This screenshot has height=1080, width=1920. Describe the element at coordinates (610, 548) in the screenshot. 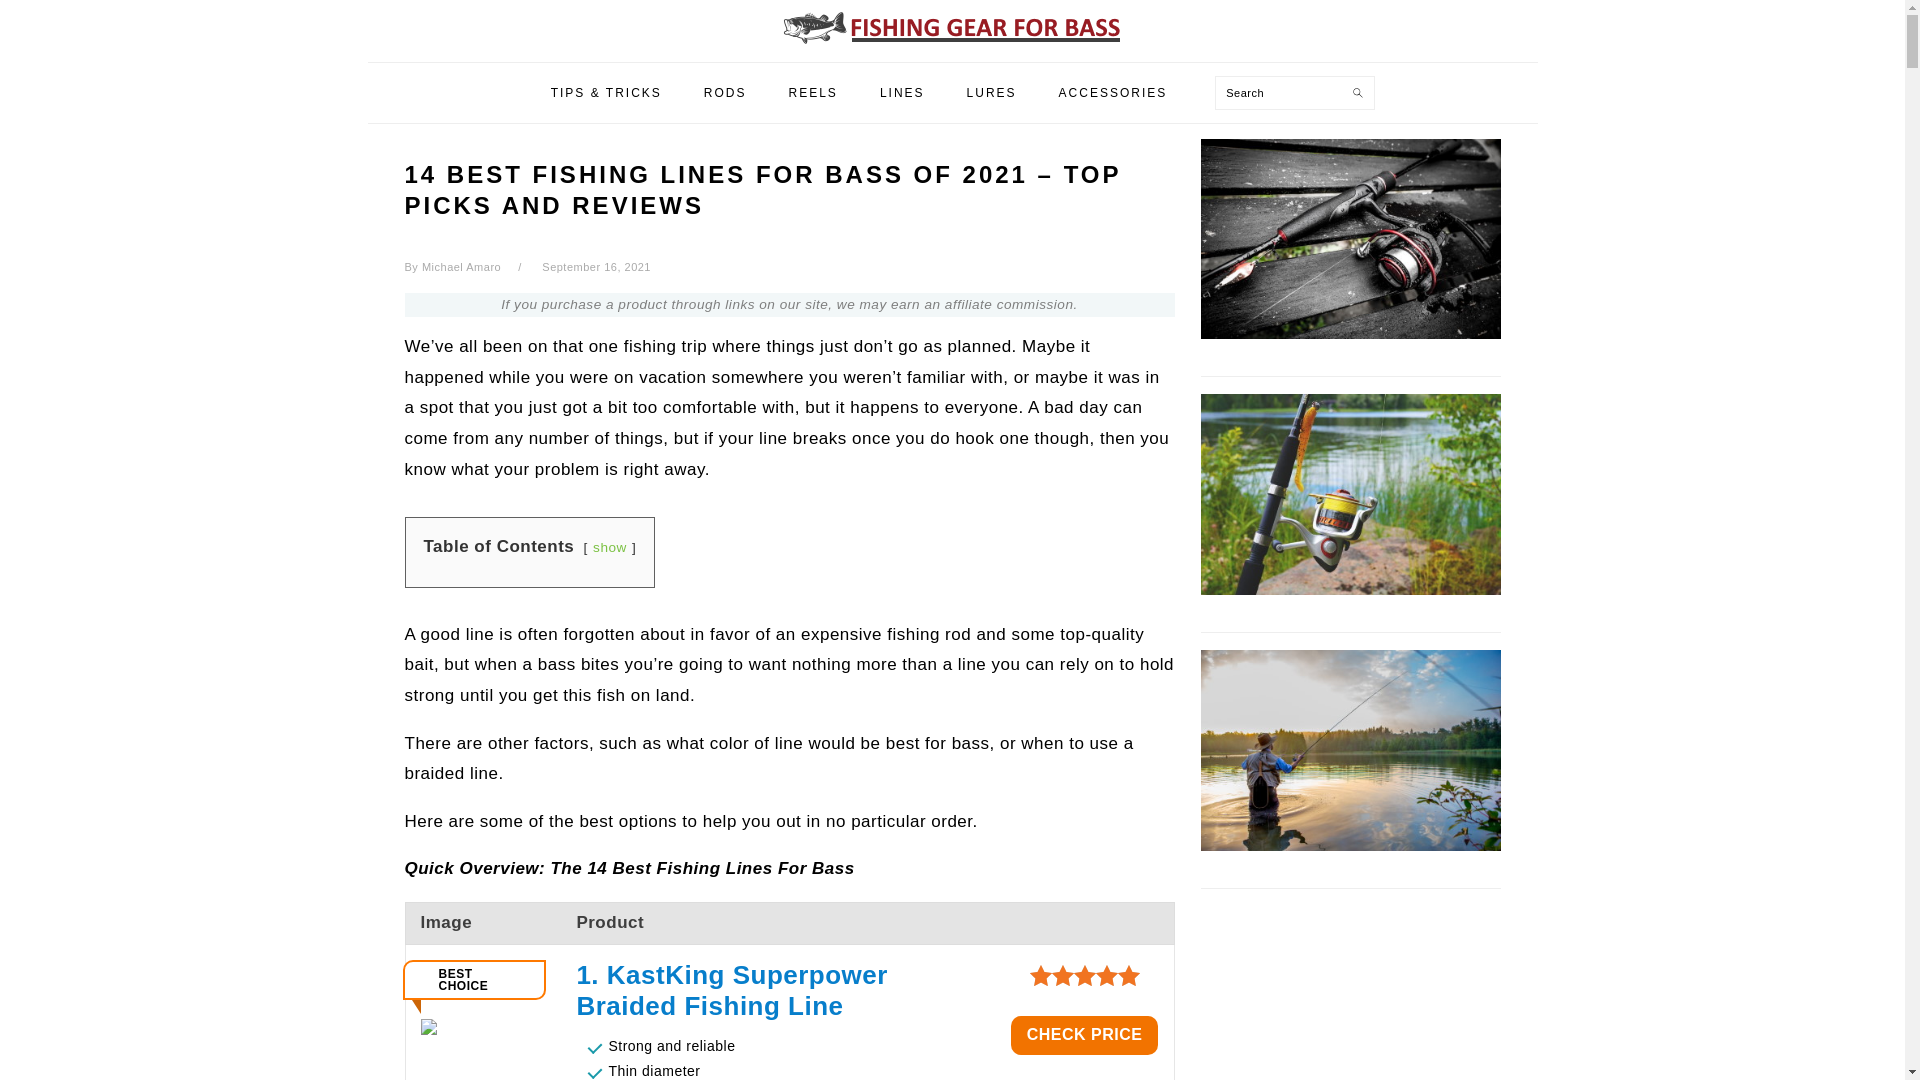

I see `show` at that location.